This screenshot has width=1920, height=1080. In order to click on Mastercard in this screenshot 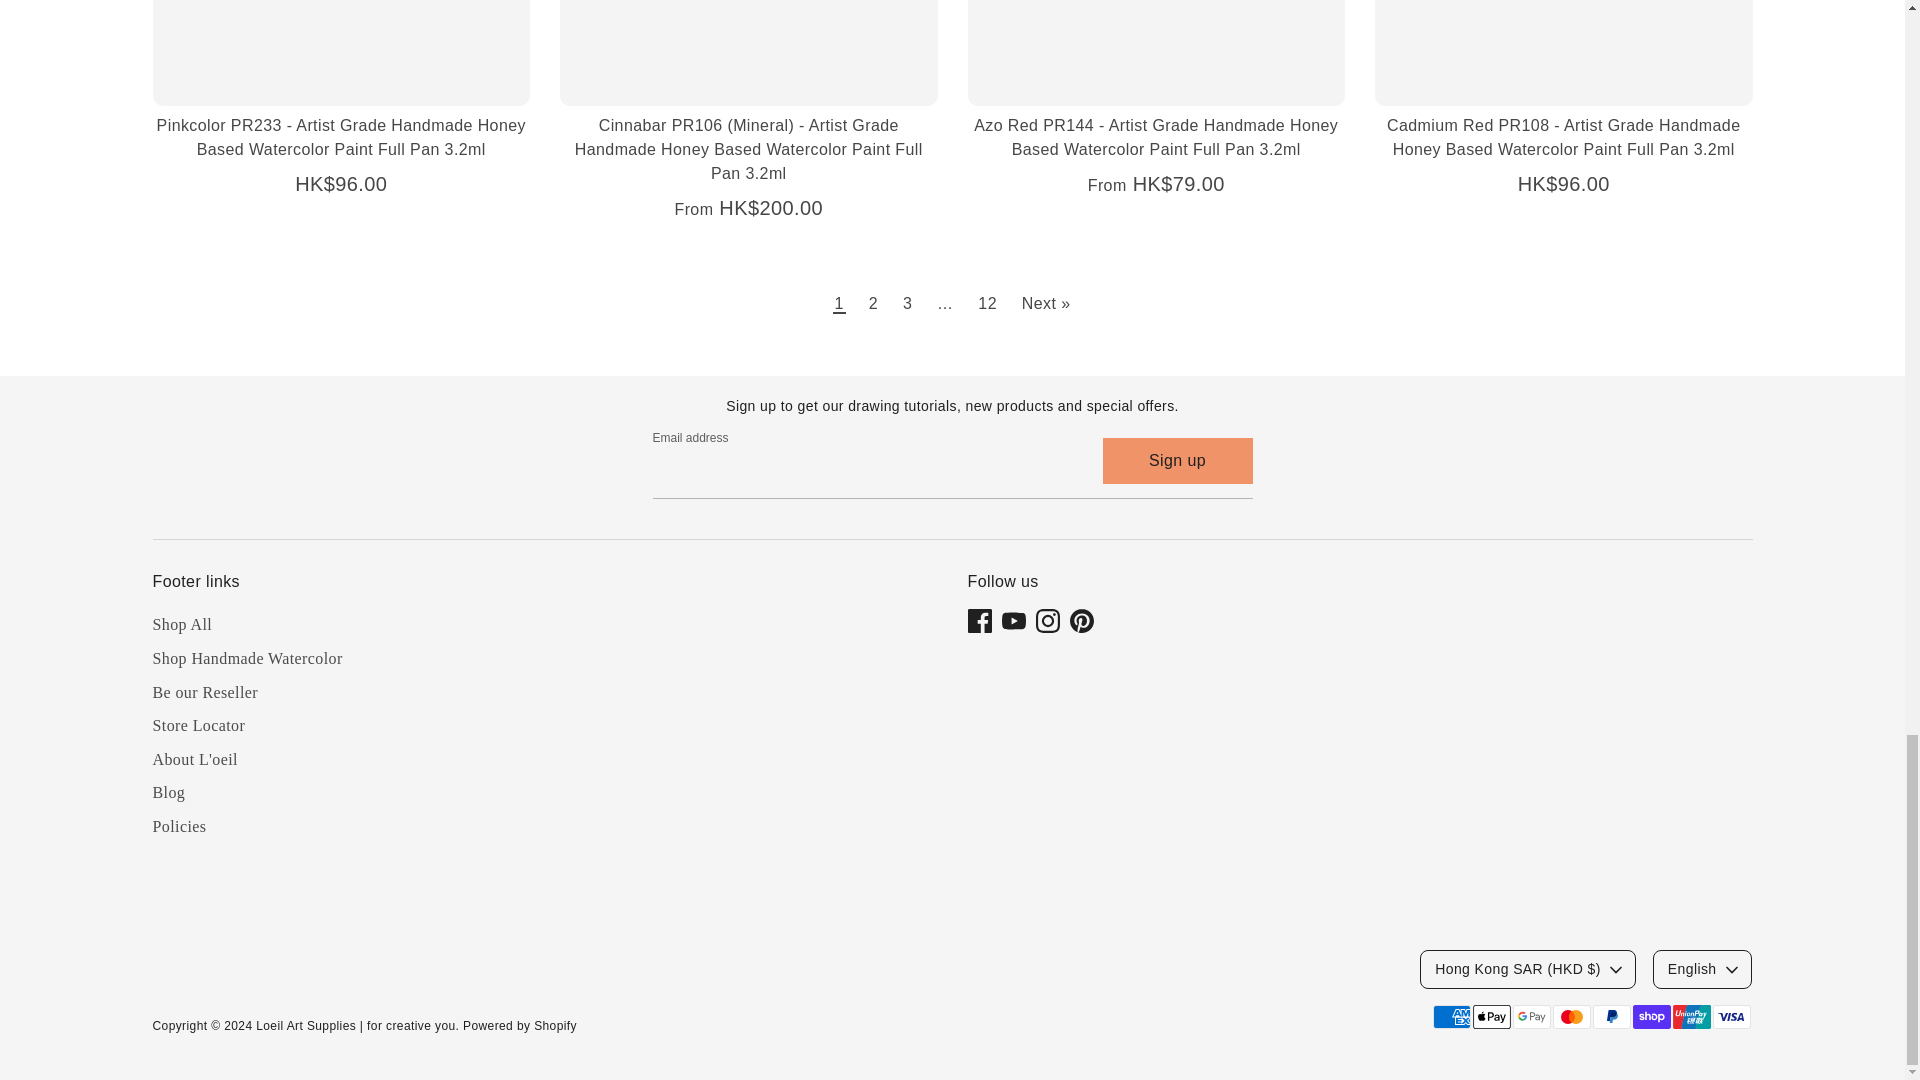, I will do `click(1570, 1017)`.